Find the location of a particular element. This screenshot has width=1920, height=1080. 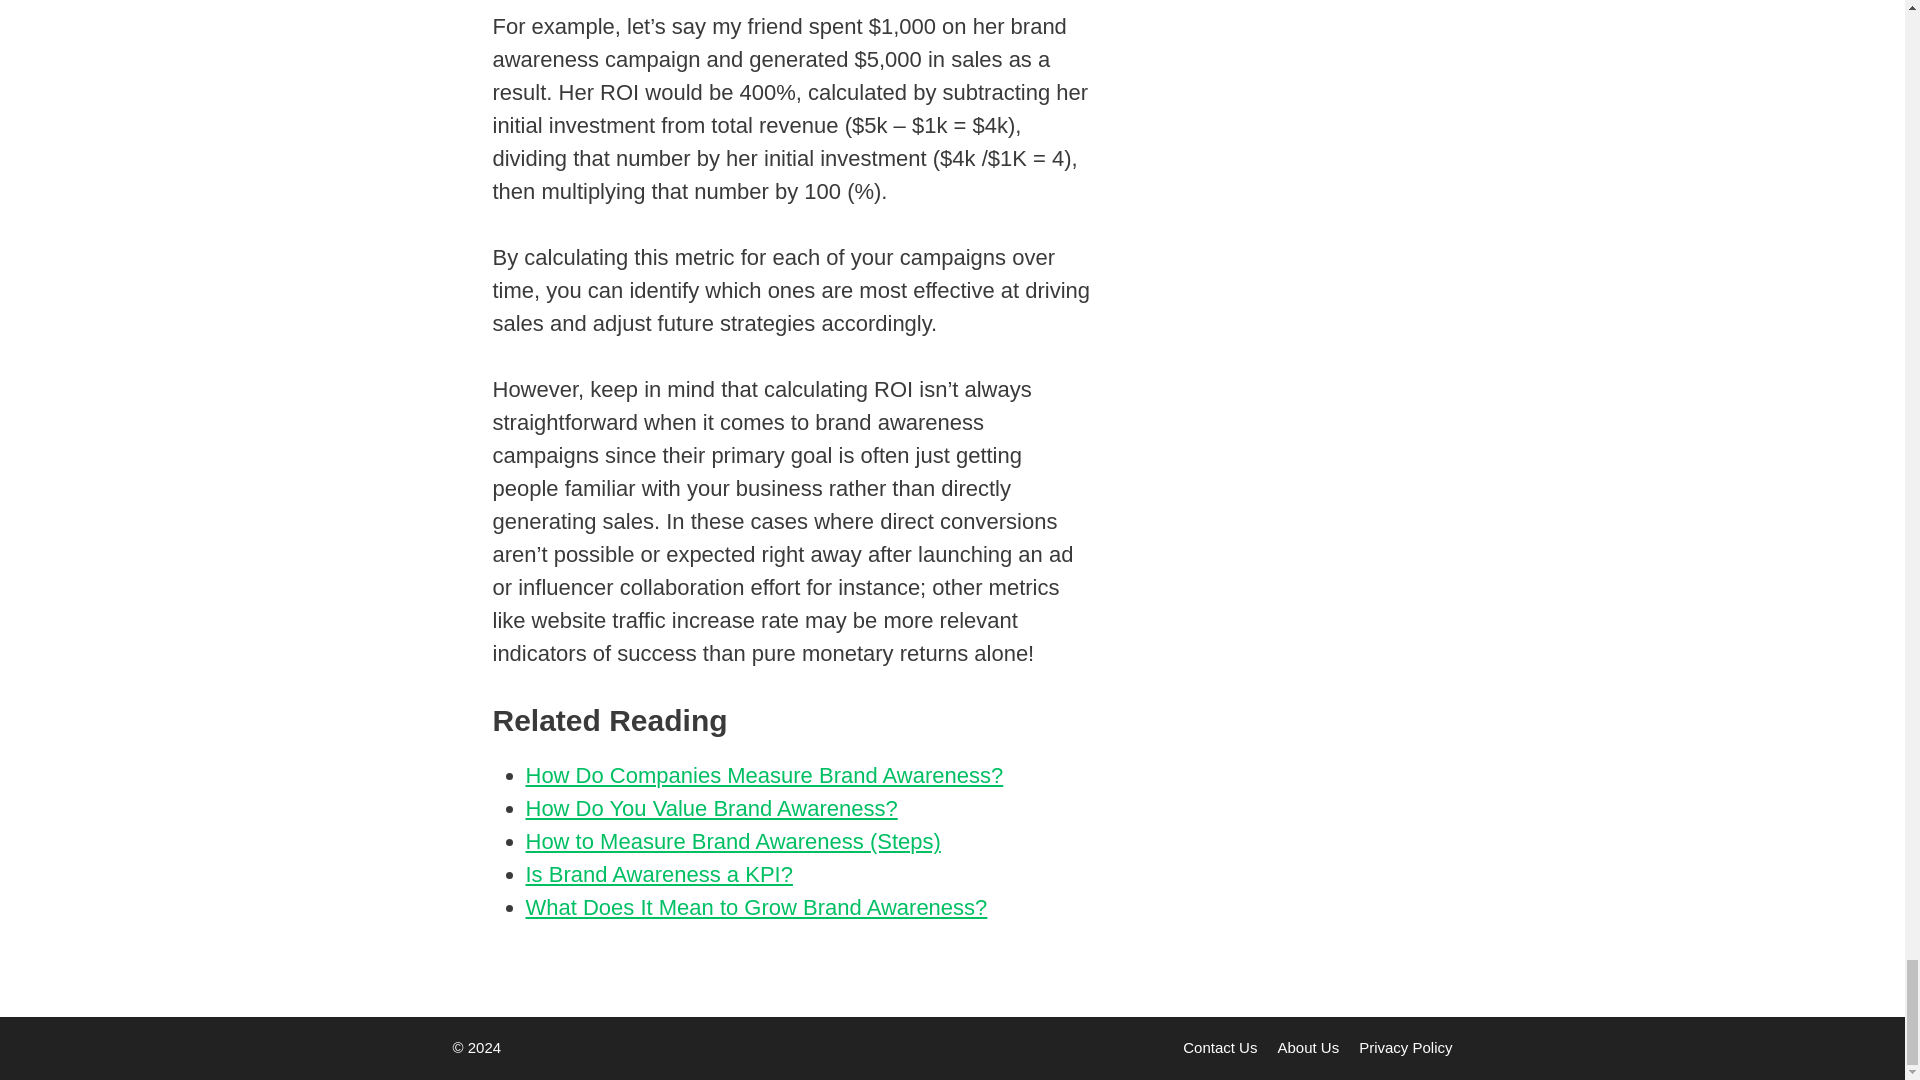

How Do You Value Brand Awareness? is located at coordinates (712, 808).